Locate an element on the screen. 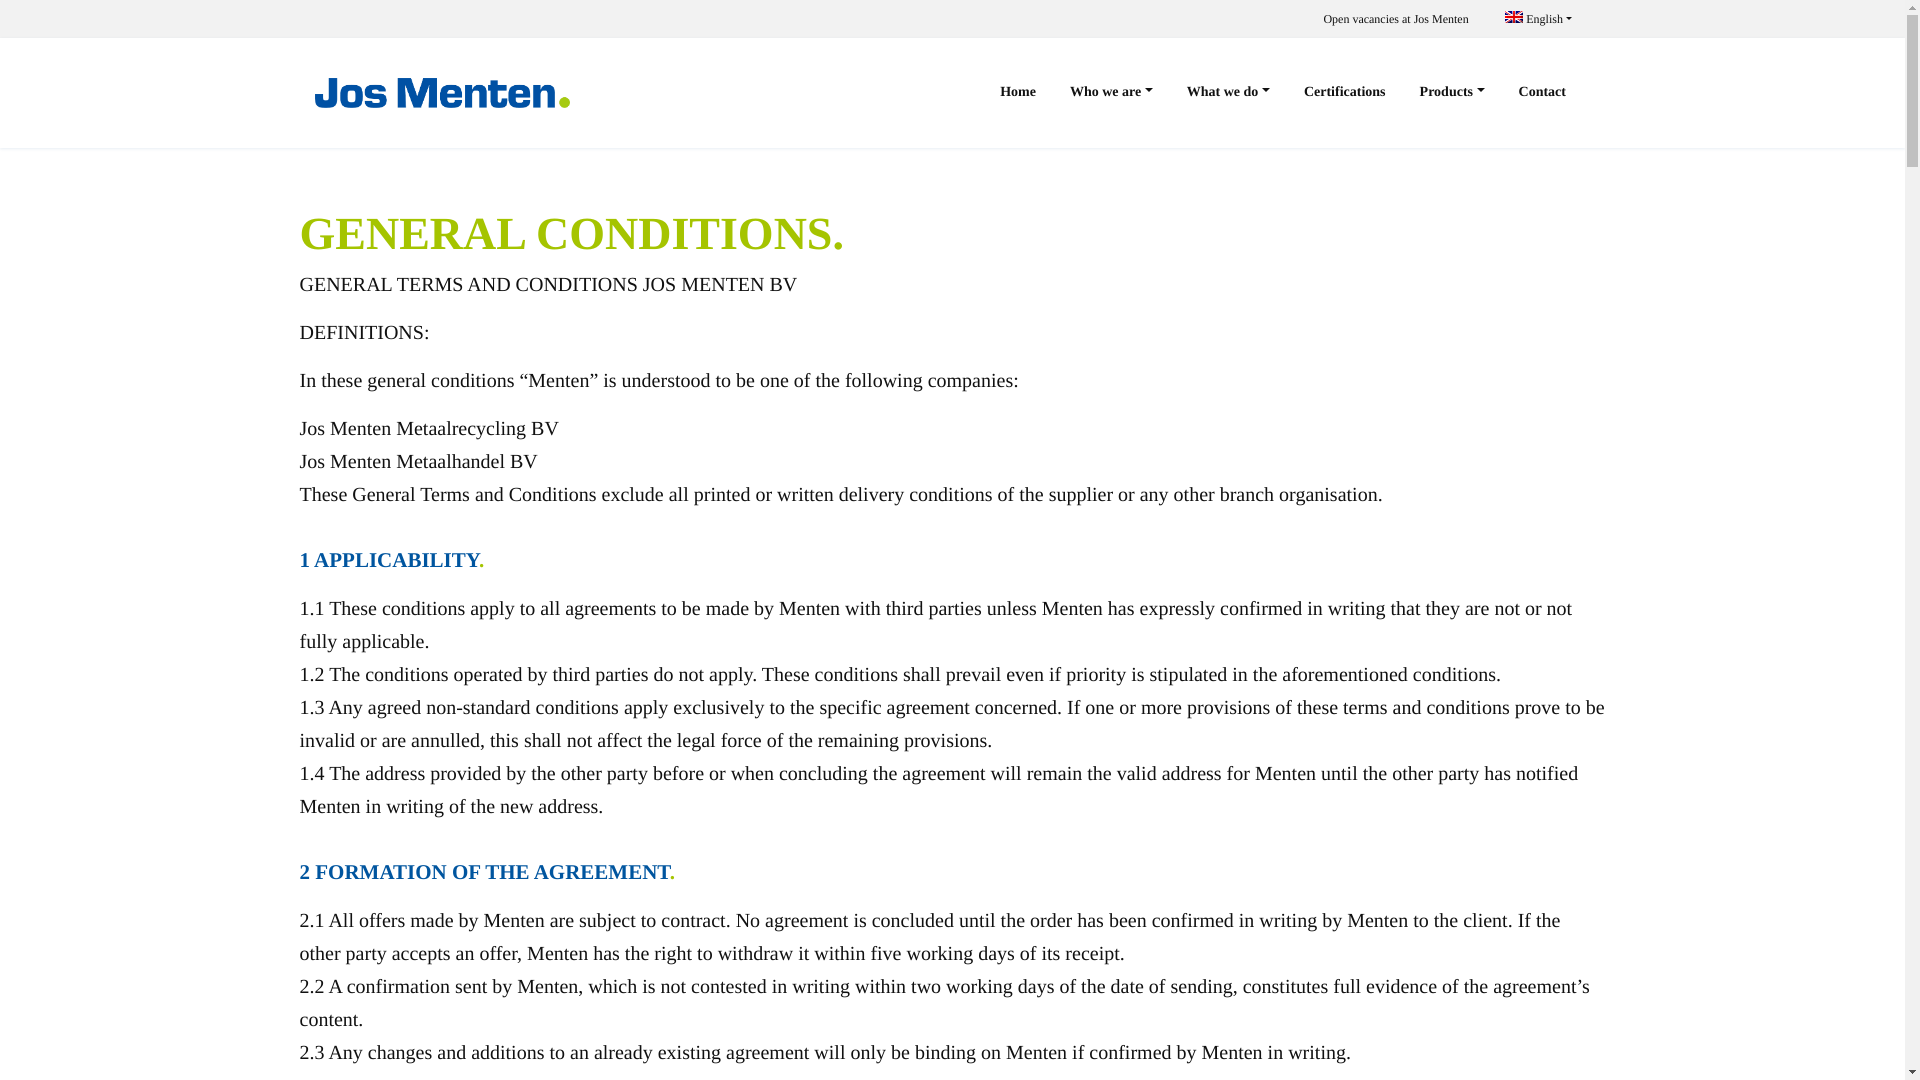 The width and height of the screenshot is (1920, 1080). Home is located at coordinates (1018, 93).